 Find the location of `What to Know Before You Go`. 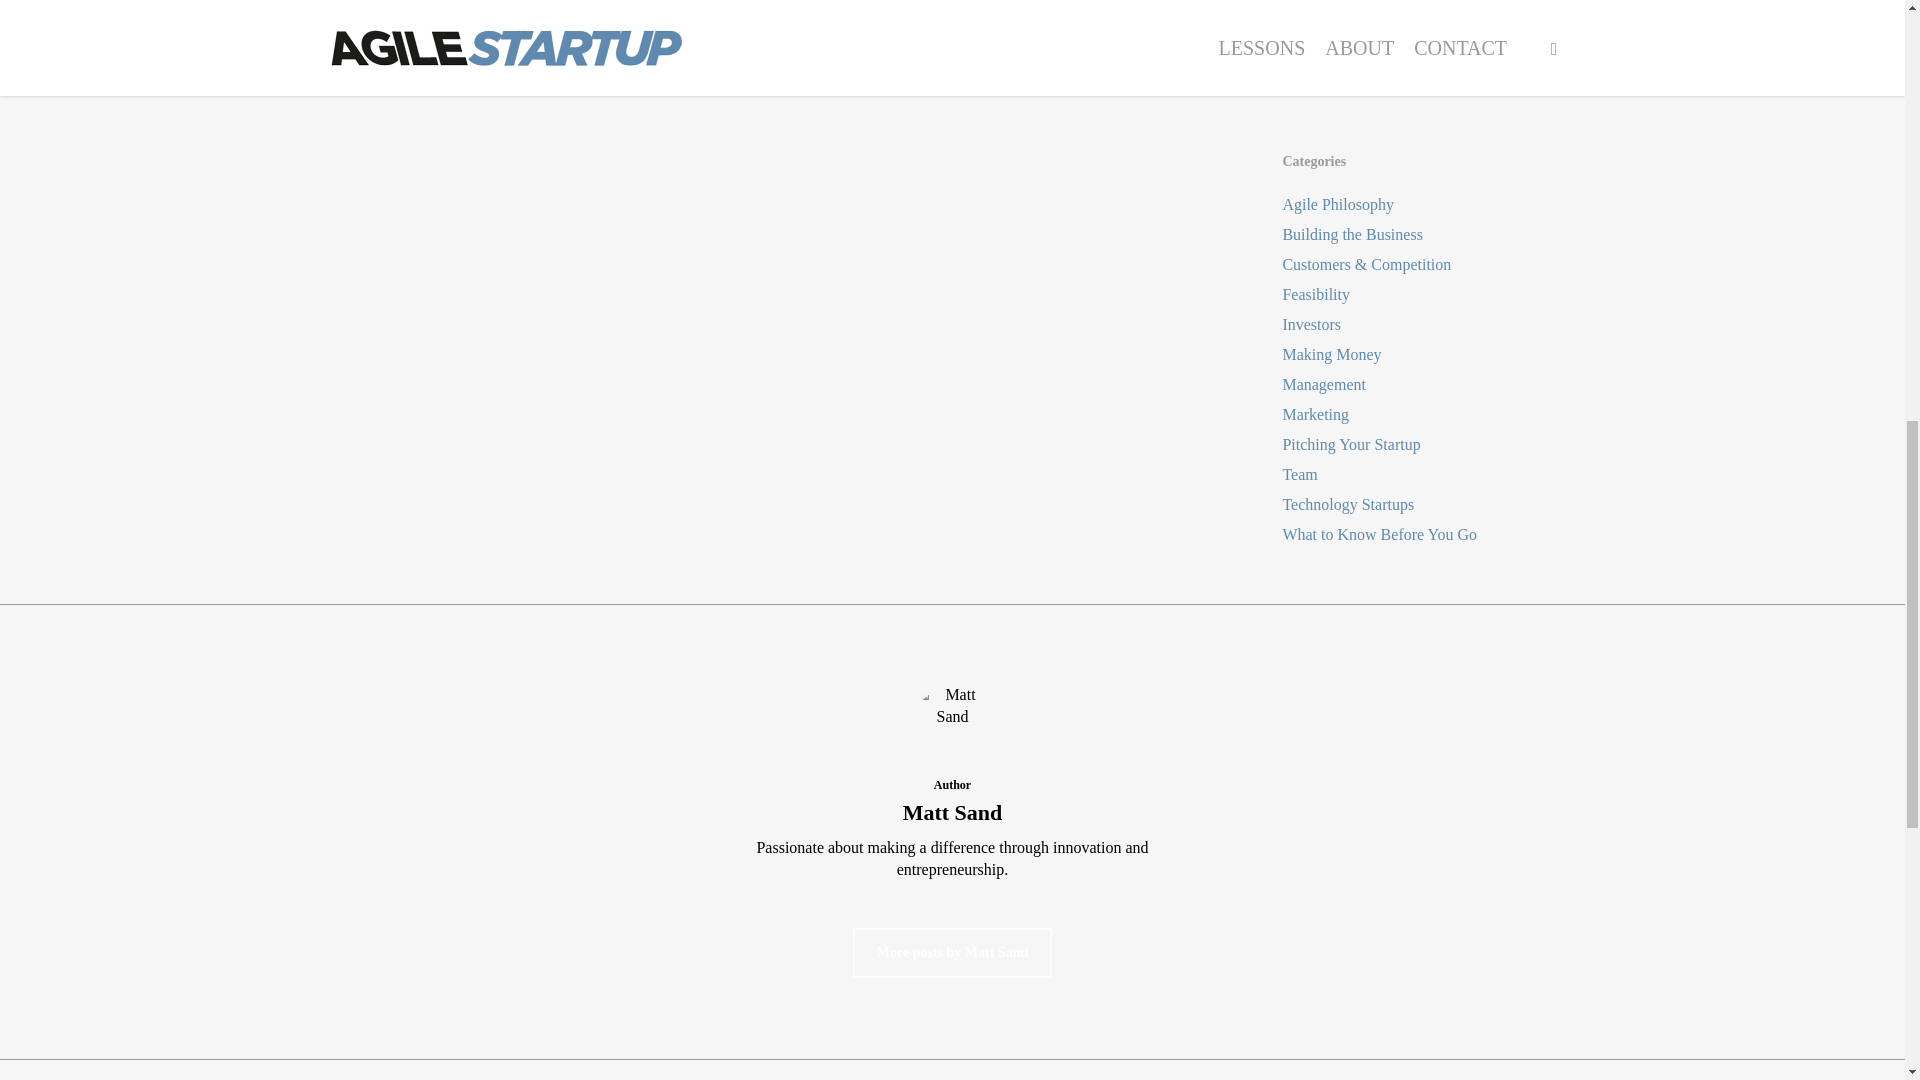

What to Know Before You Go is located at coordinates (1428, 534).